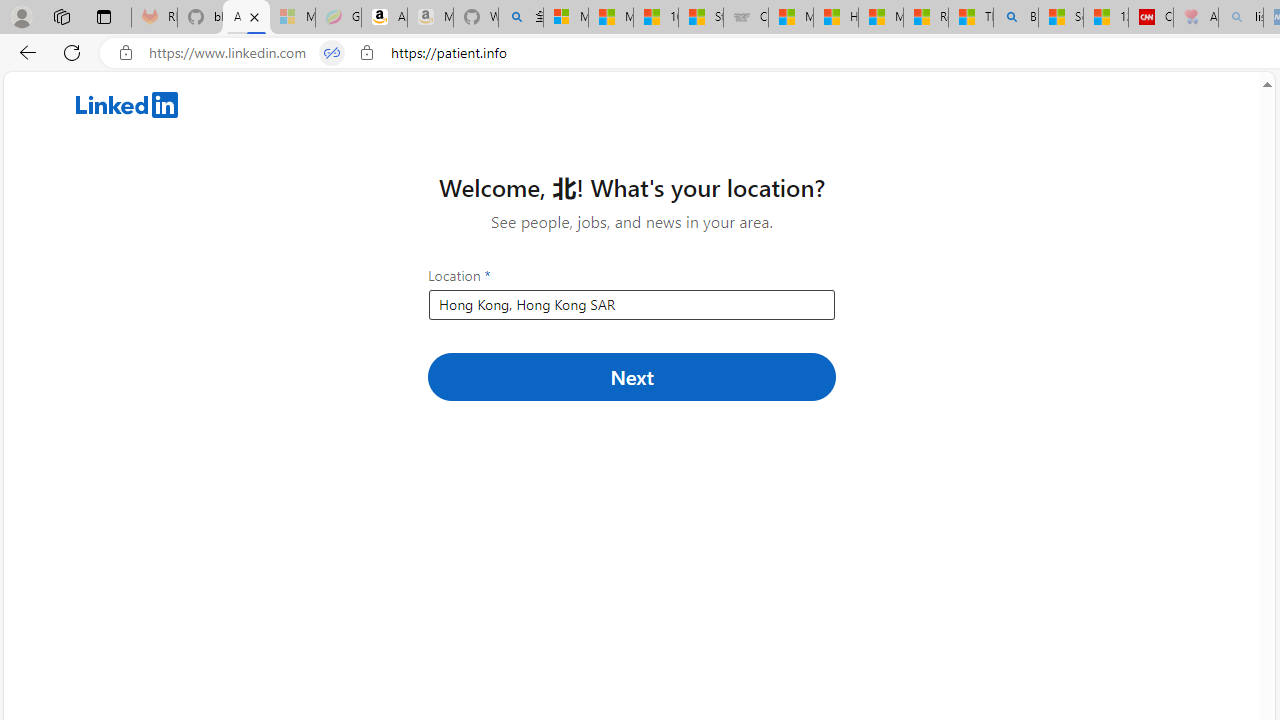  I want to click on list of asthma inhalers uk - Search - Sleeping, so click(1240, 18).